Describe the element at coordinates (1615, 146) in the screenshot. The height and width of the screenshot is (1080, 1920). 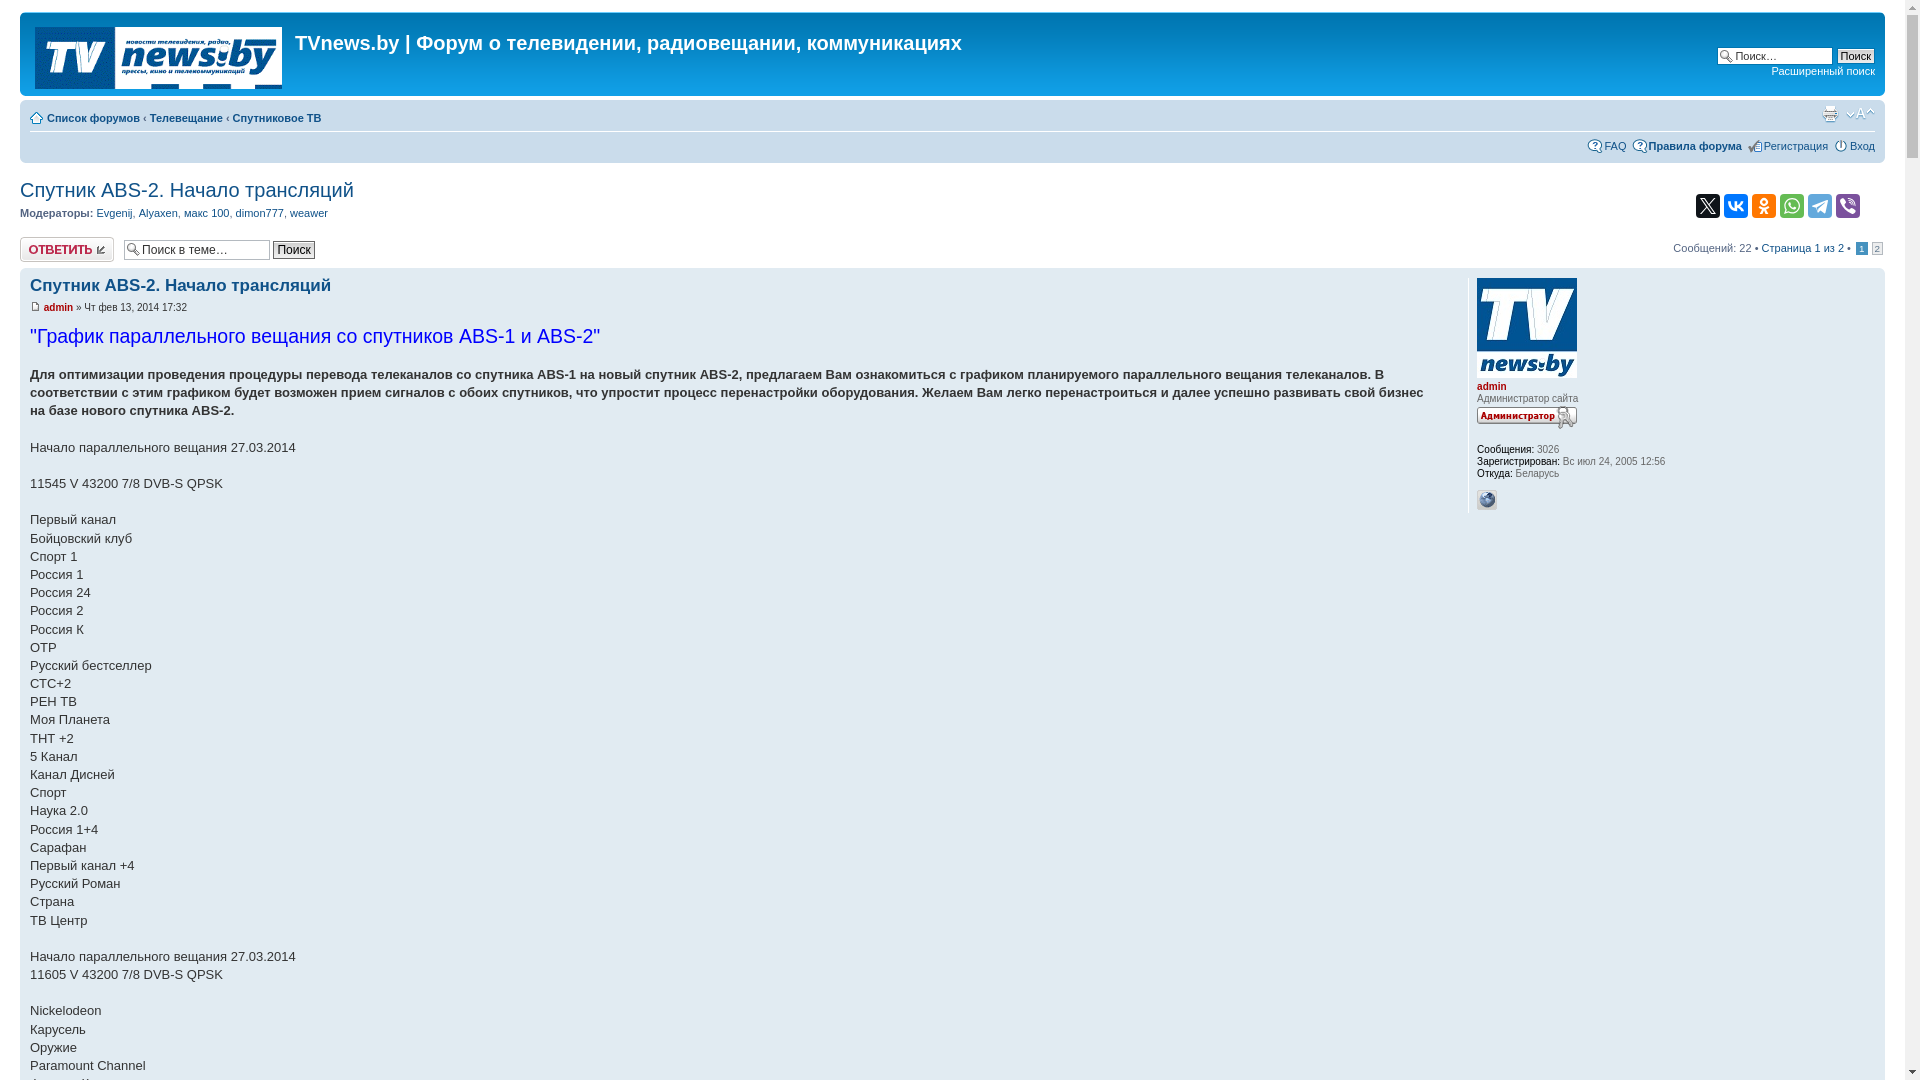
I see `FAQ` at that location.